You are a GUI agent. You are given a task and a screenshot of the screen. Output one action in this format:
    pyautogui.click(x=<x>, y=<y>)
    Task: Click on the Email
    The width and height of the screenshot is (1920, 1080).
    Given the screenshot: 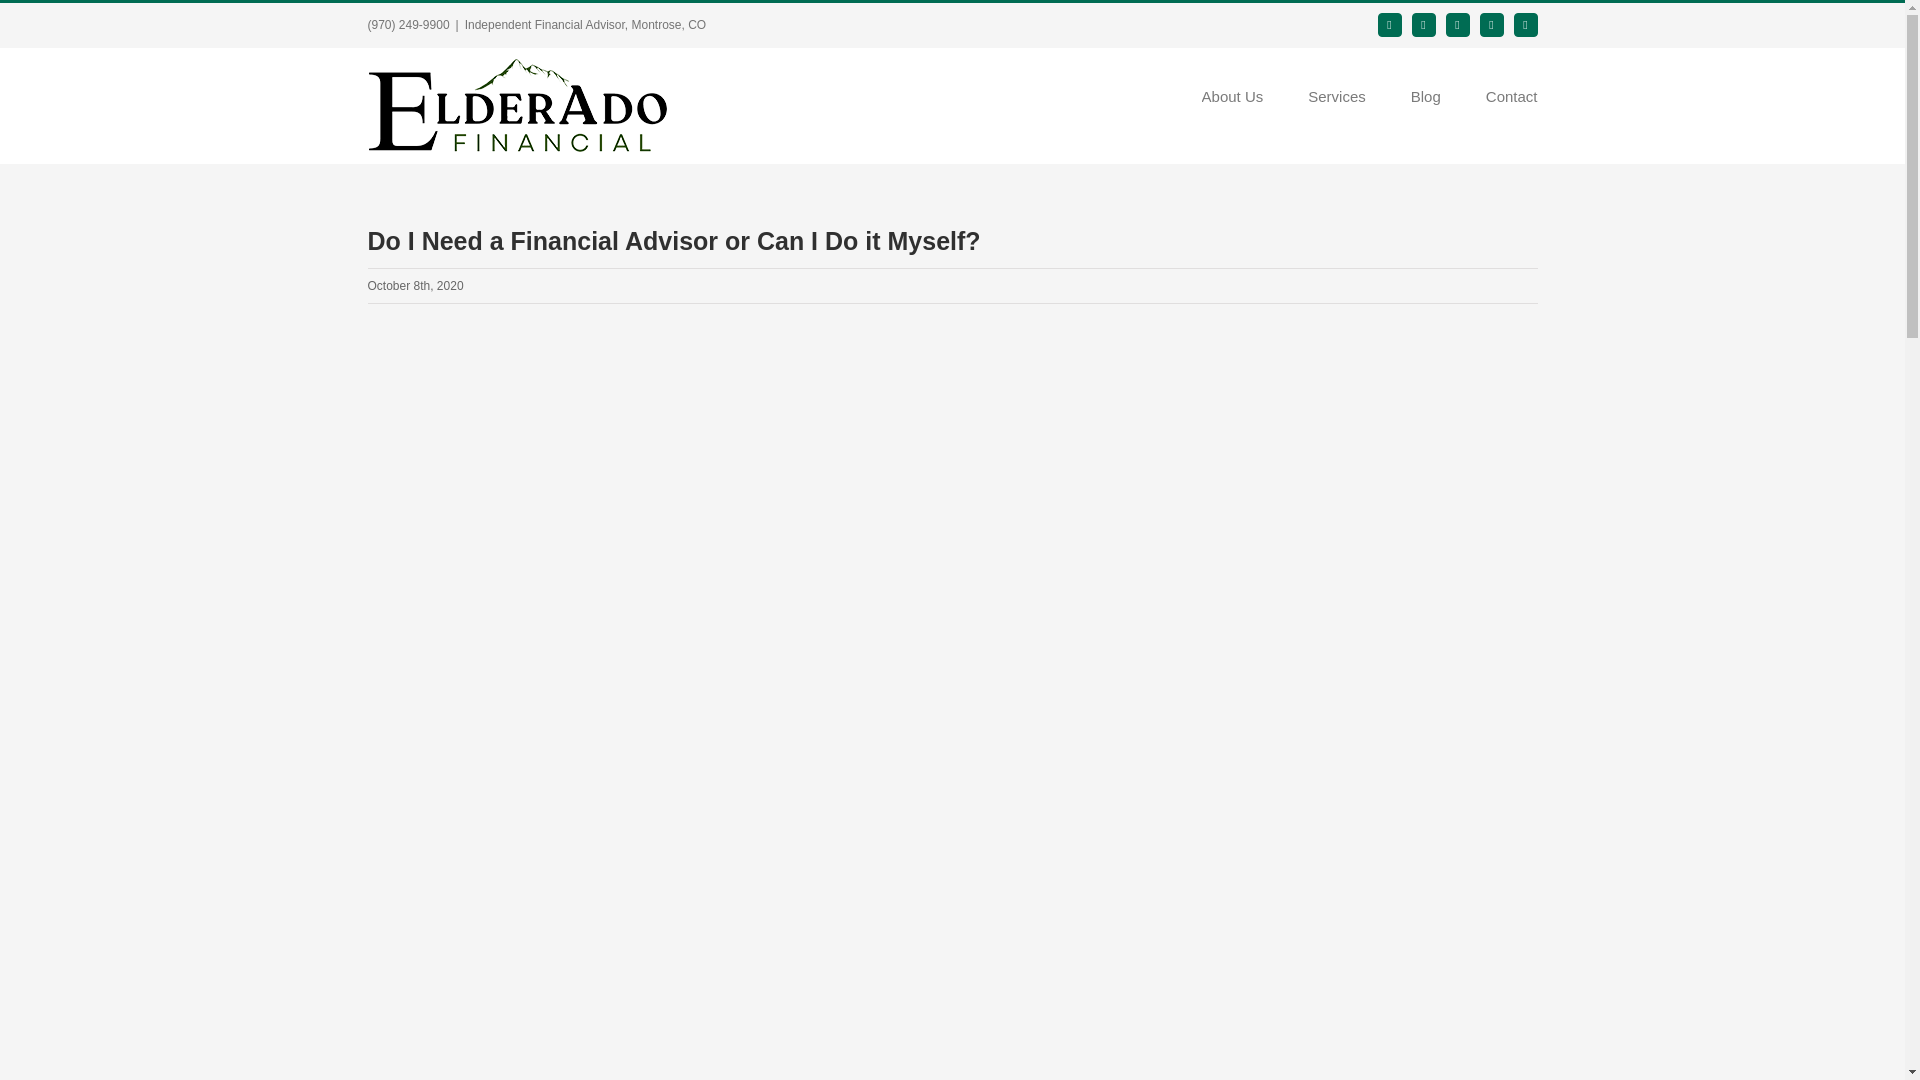 What is the action you would take?
    pyautogui.click(x=1526, y=24)
    